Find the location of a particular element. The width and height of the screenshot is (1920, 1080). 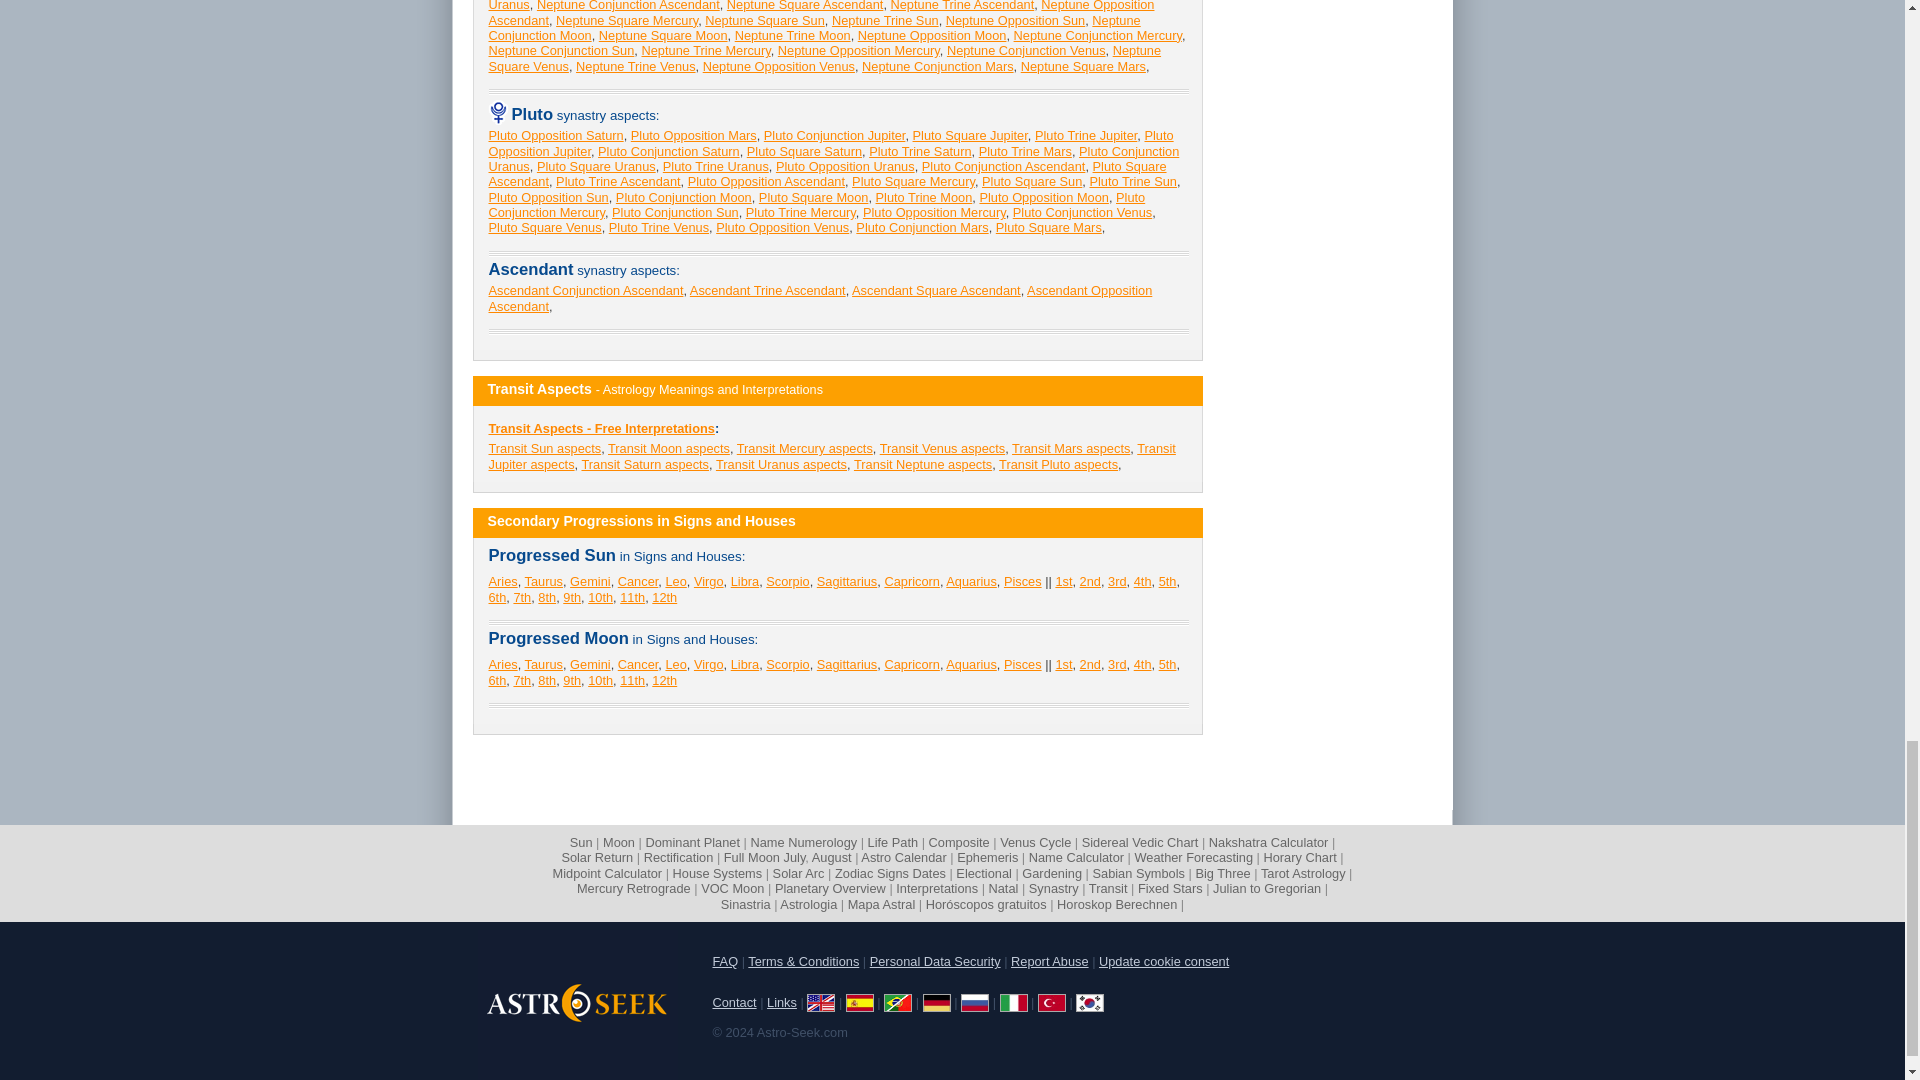

English is located at coordinates (820, 1002).